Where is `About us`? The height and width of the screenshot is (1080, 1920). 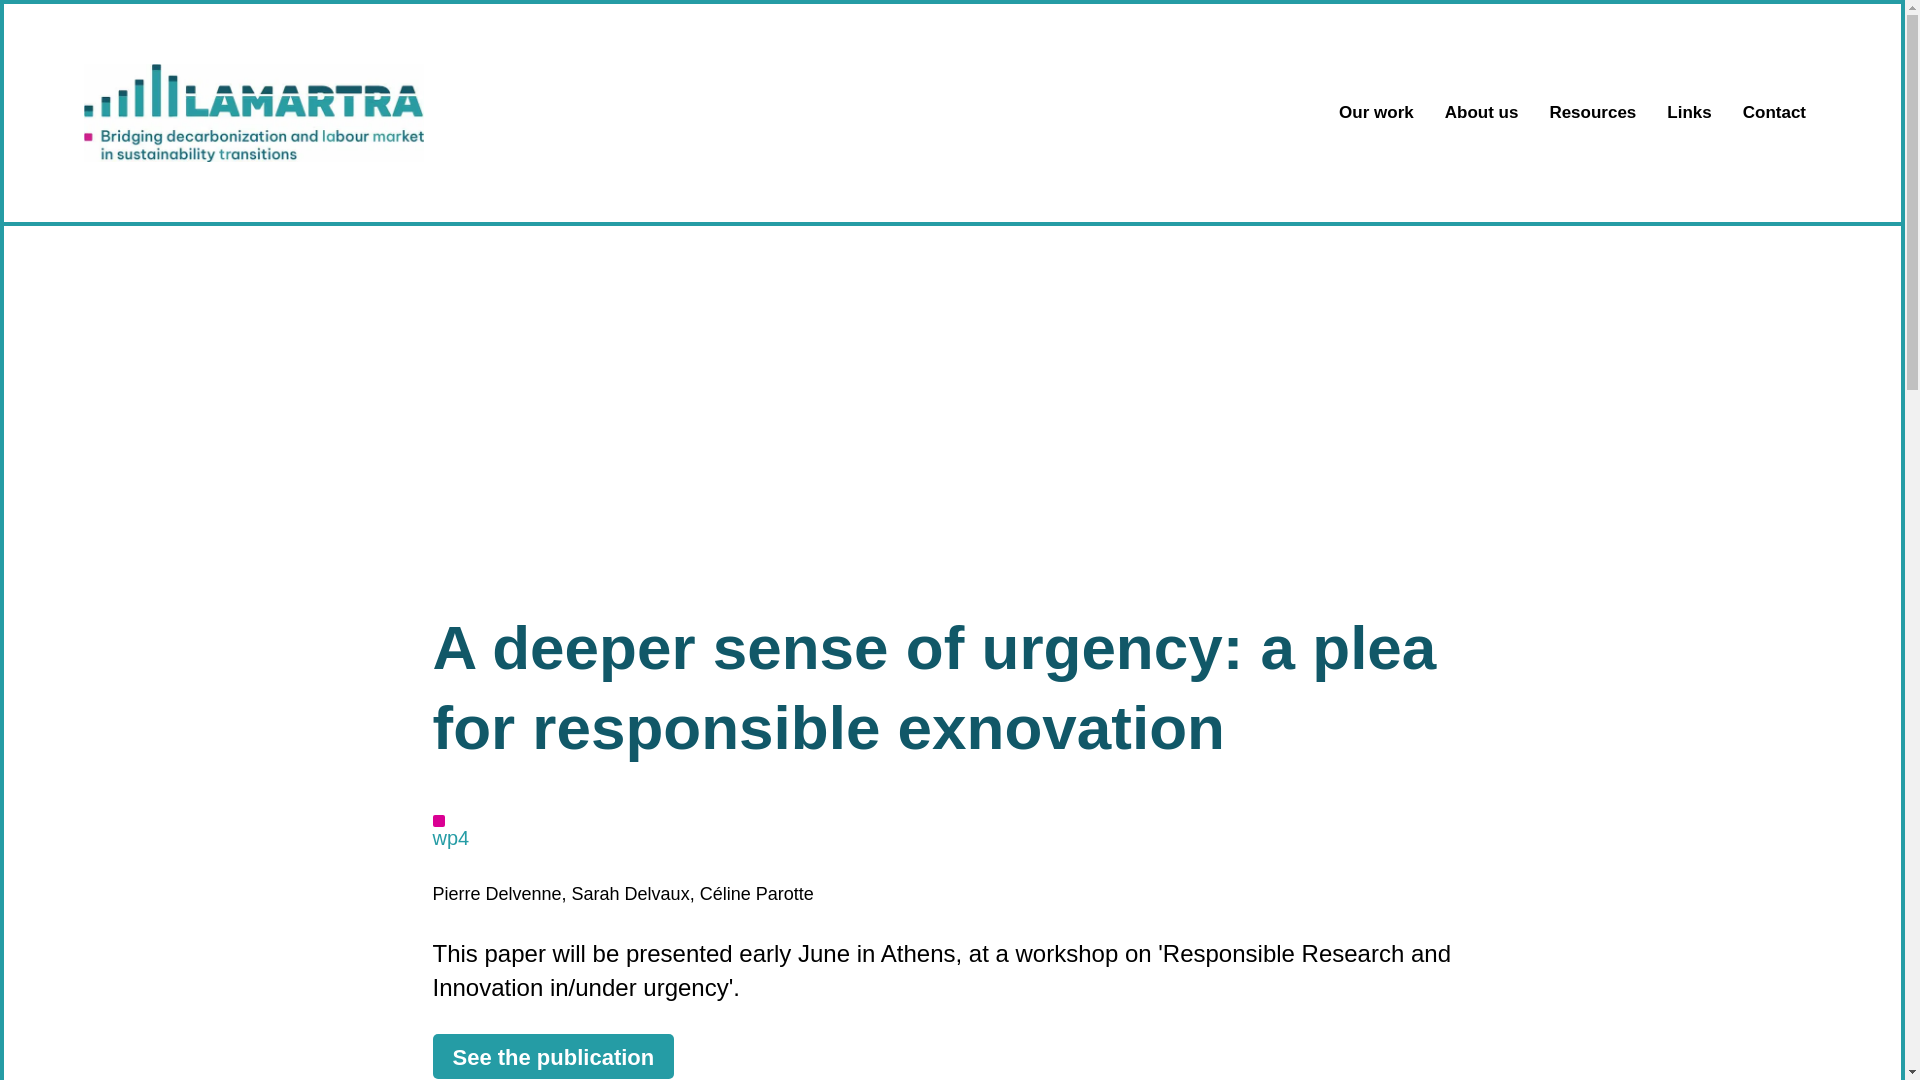 About us is located at coordinates (1482, 112).